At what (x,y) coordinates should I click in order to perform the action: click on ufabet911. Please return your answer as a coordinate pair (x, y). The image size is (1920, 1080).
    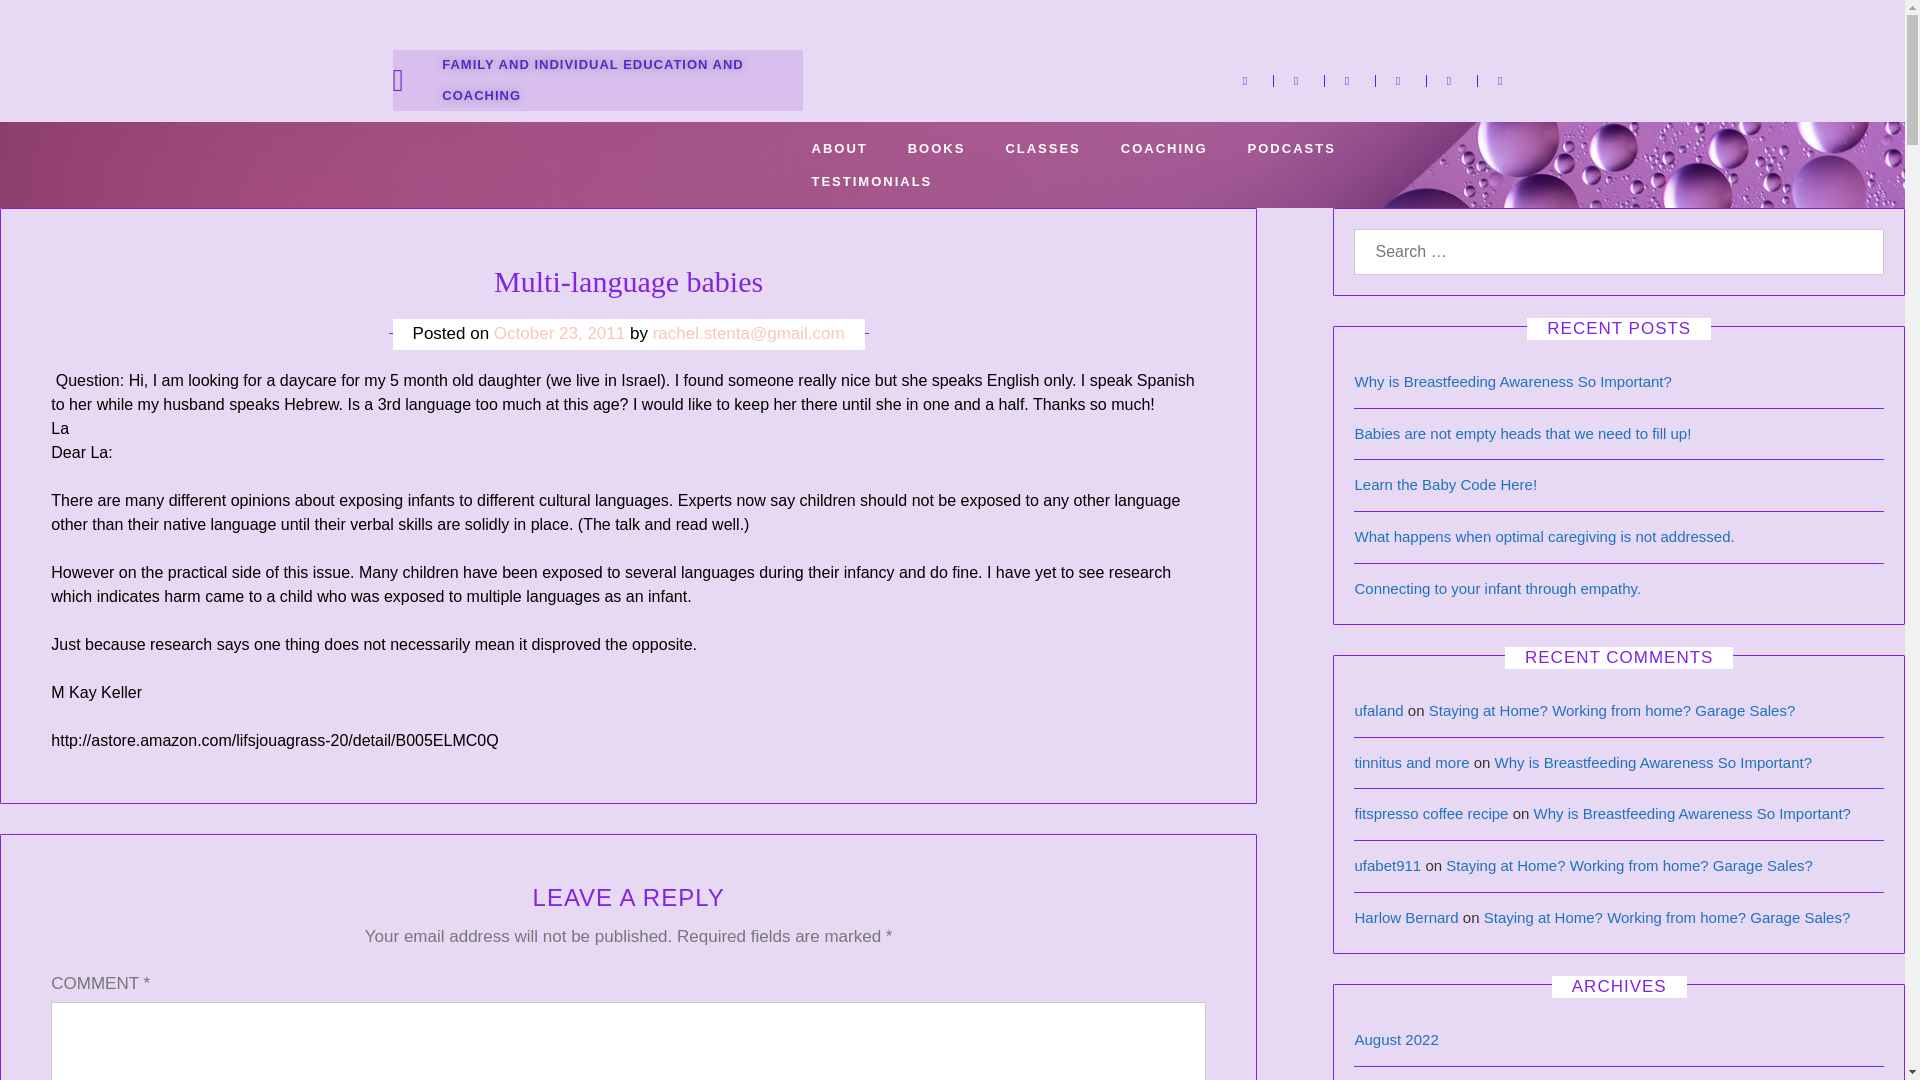
    Looking at the image, I should click on (1386, 865).